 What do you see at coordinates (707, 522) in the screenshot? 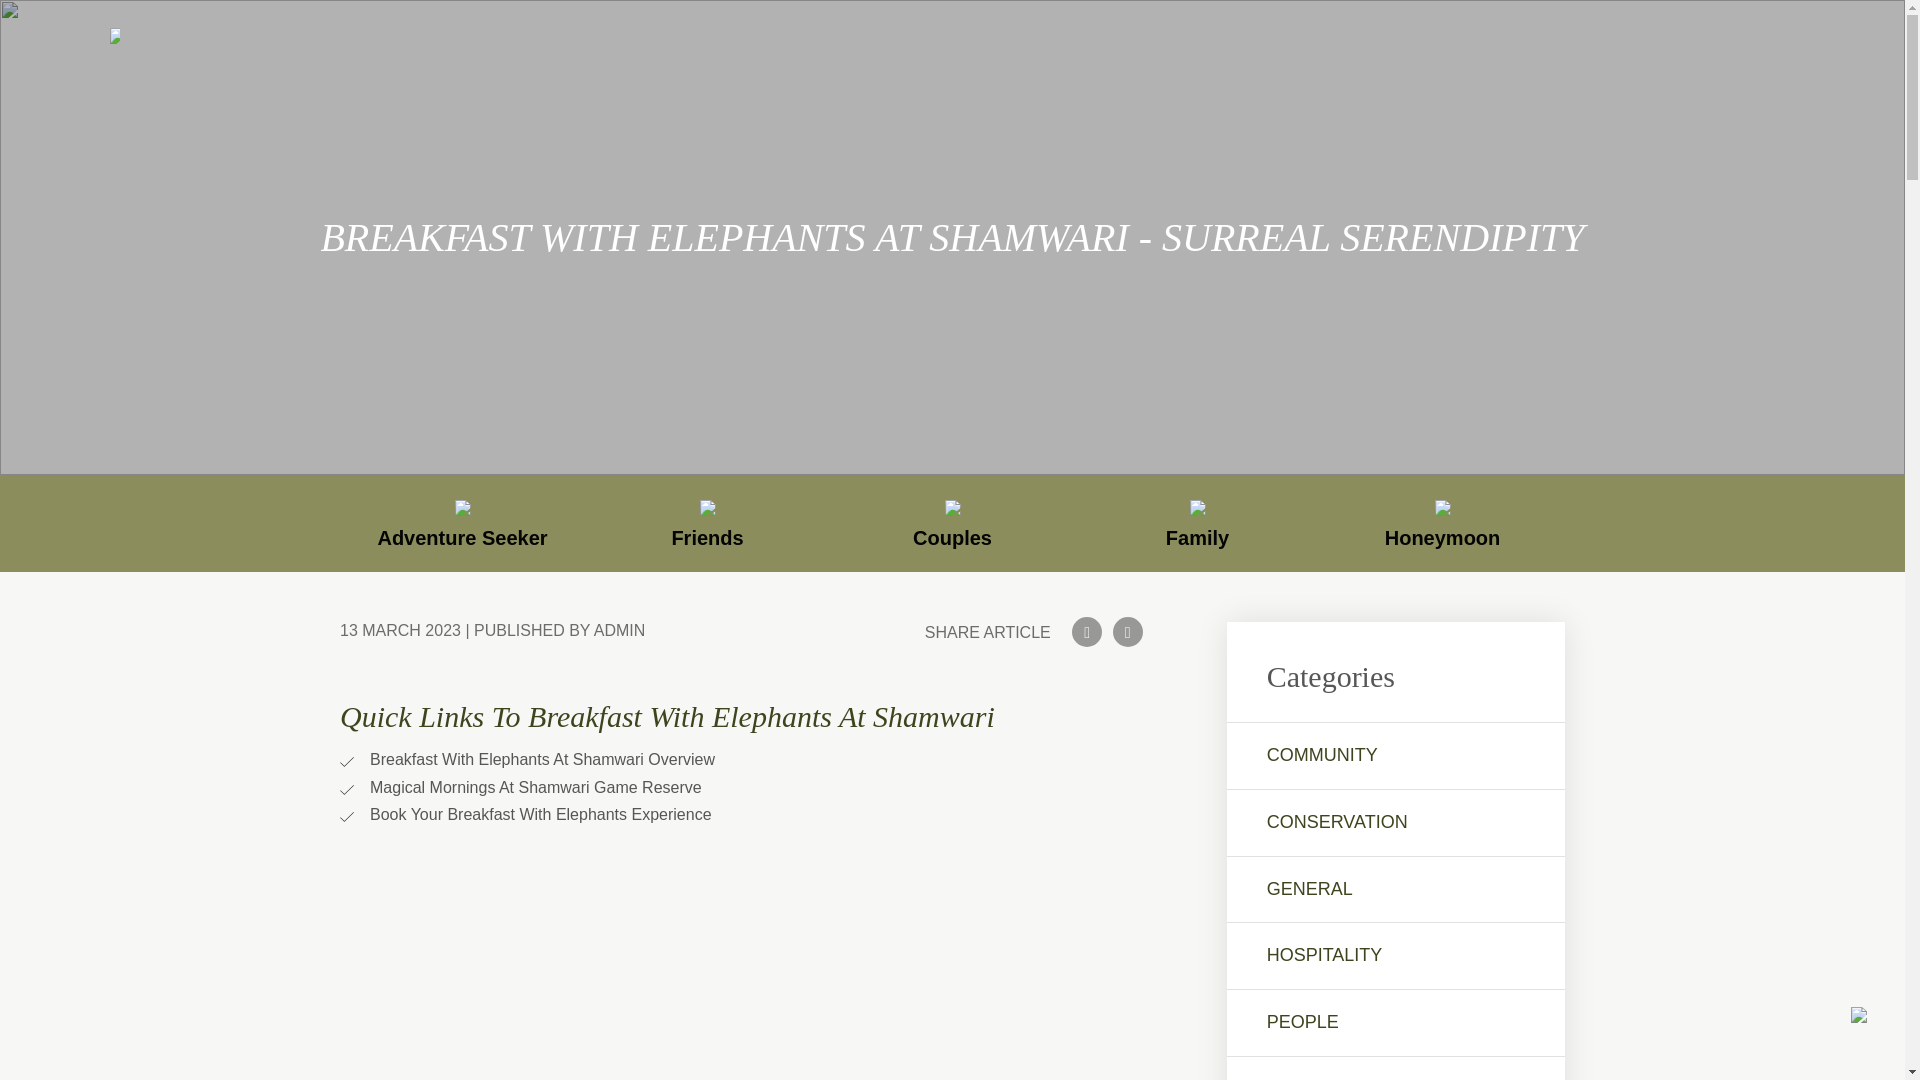
I see `Friends` at bounding box center [707, 522].